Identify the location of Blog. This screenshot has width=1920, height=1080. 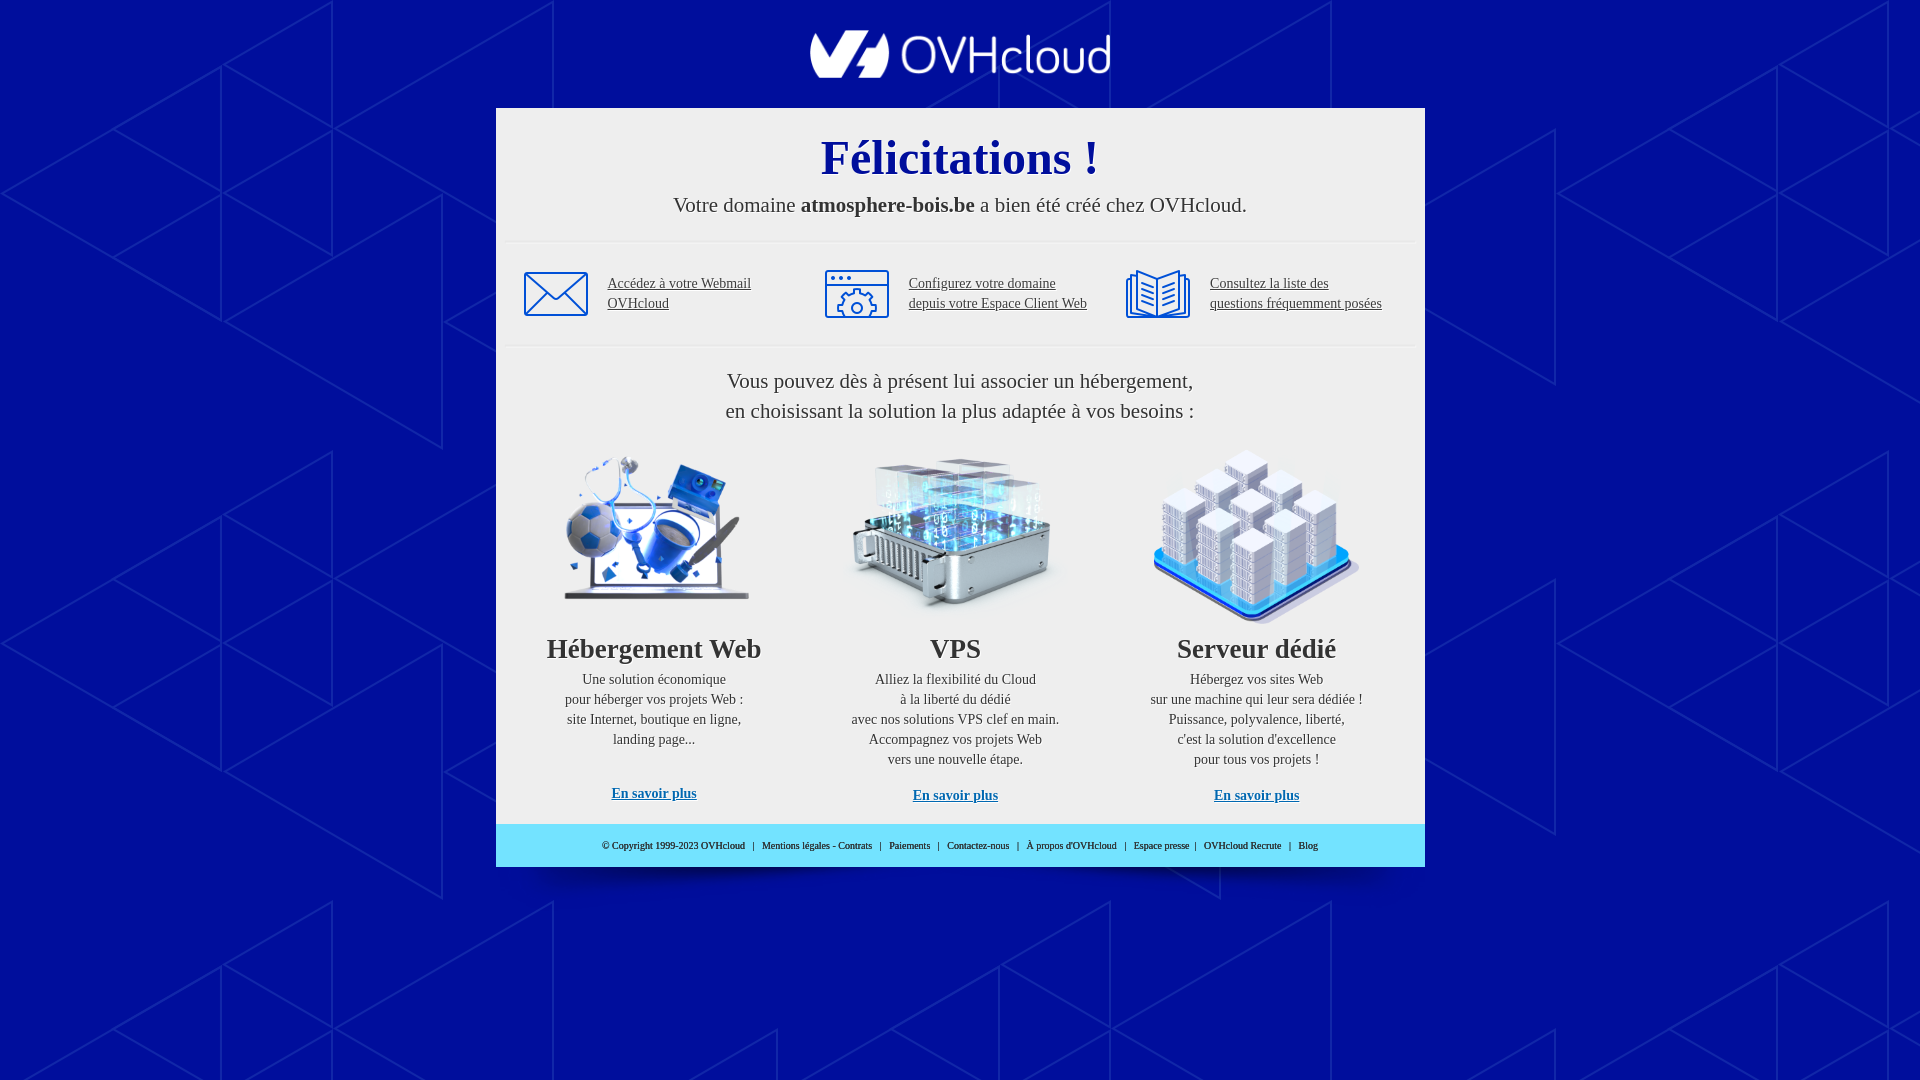
(1308, 846).